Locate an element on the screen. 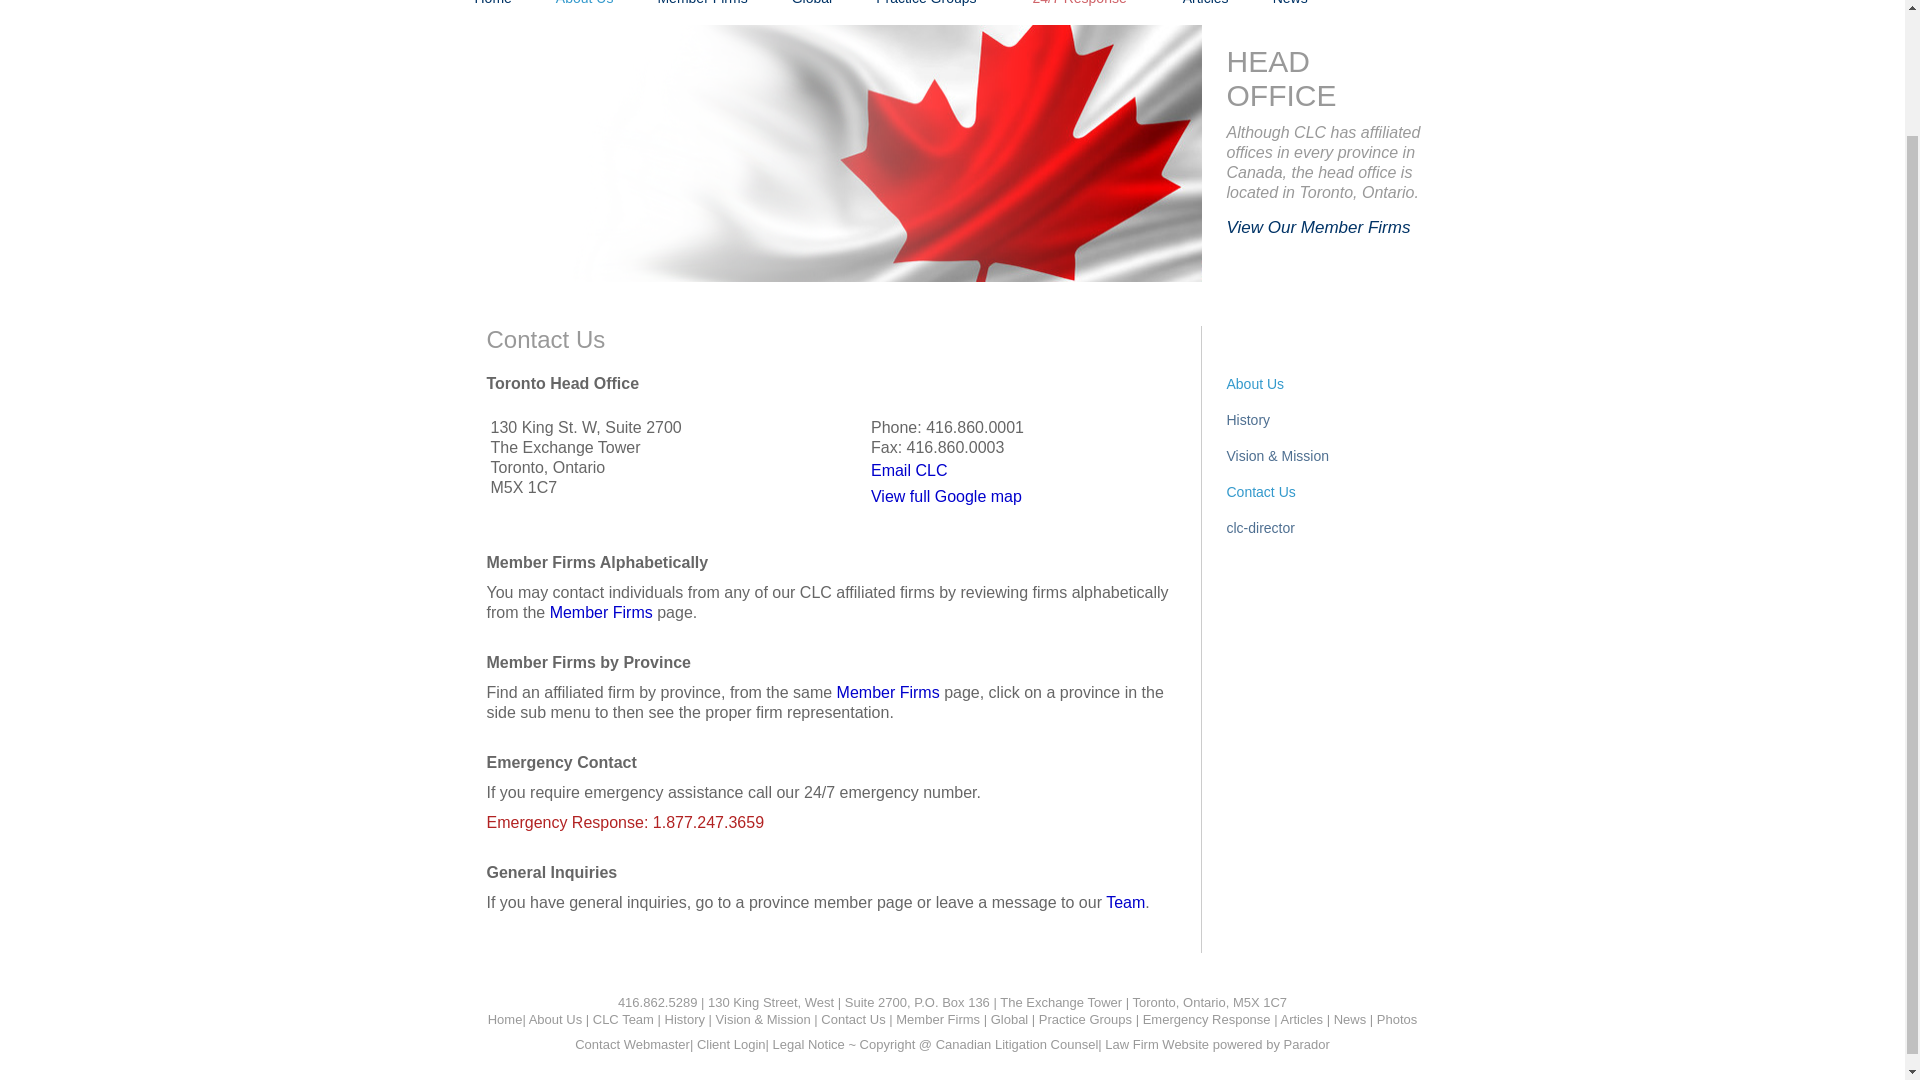  Articles is located at coordinates (1206, 5).